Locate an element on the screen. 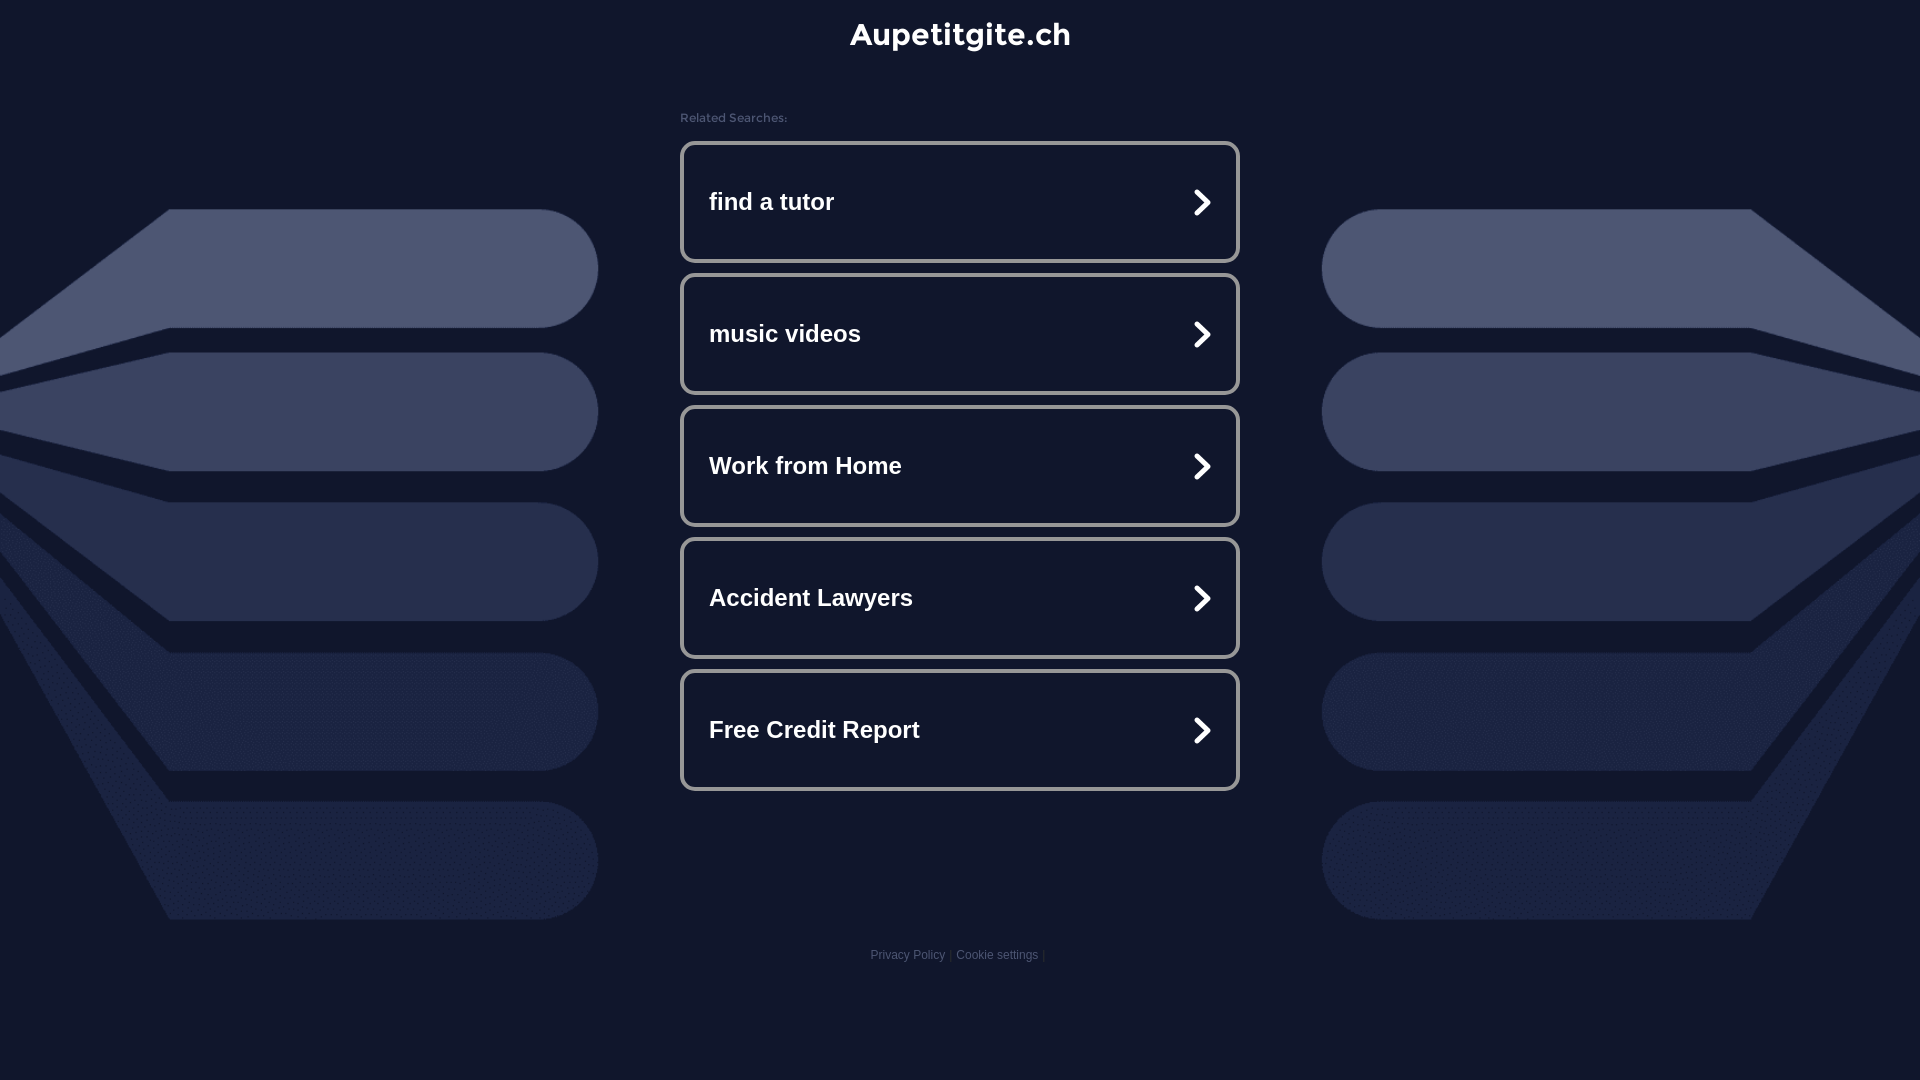 The image size is (1920, 1080). find a tutor is located at coordinates (960, 202).